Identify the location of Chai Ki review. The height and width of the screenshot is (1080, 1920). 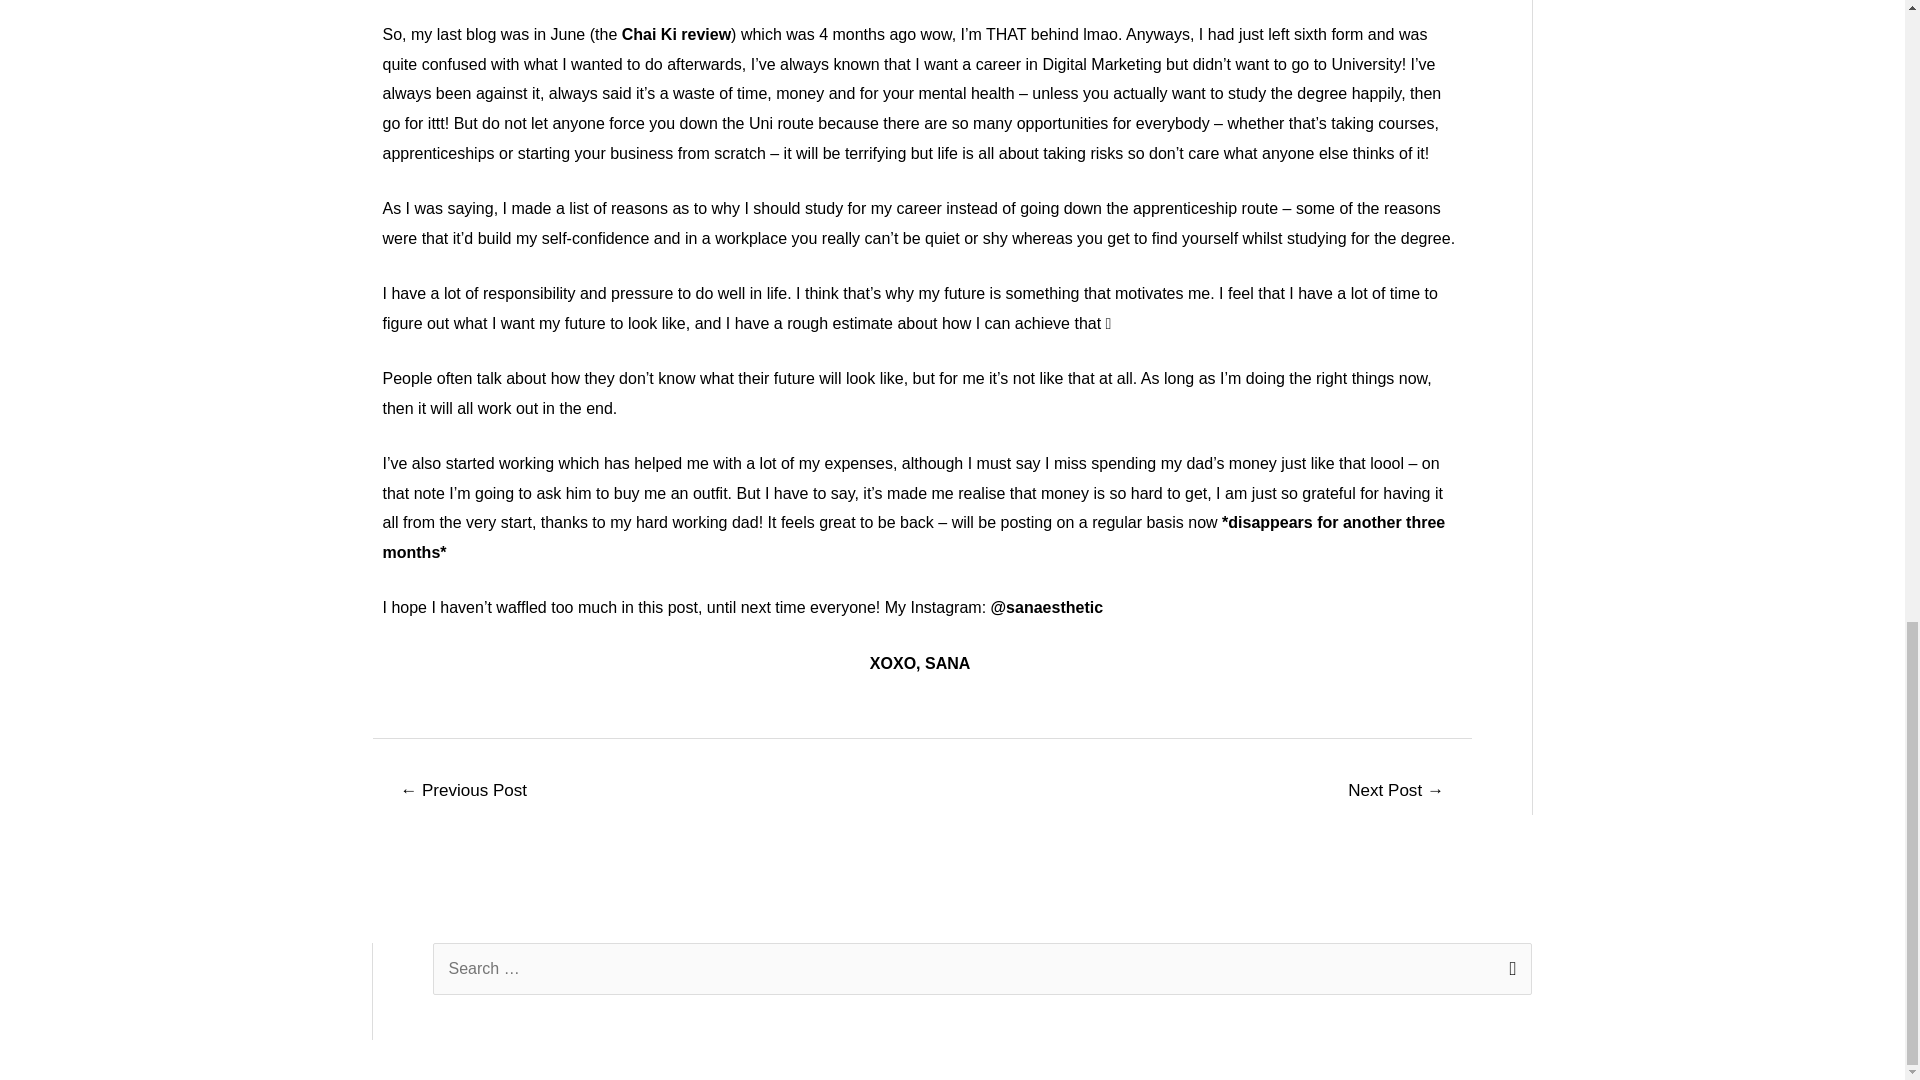
(676, 34).